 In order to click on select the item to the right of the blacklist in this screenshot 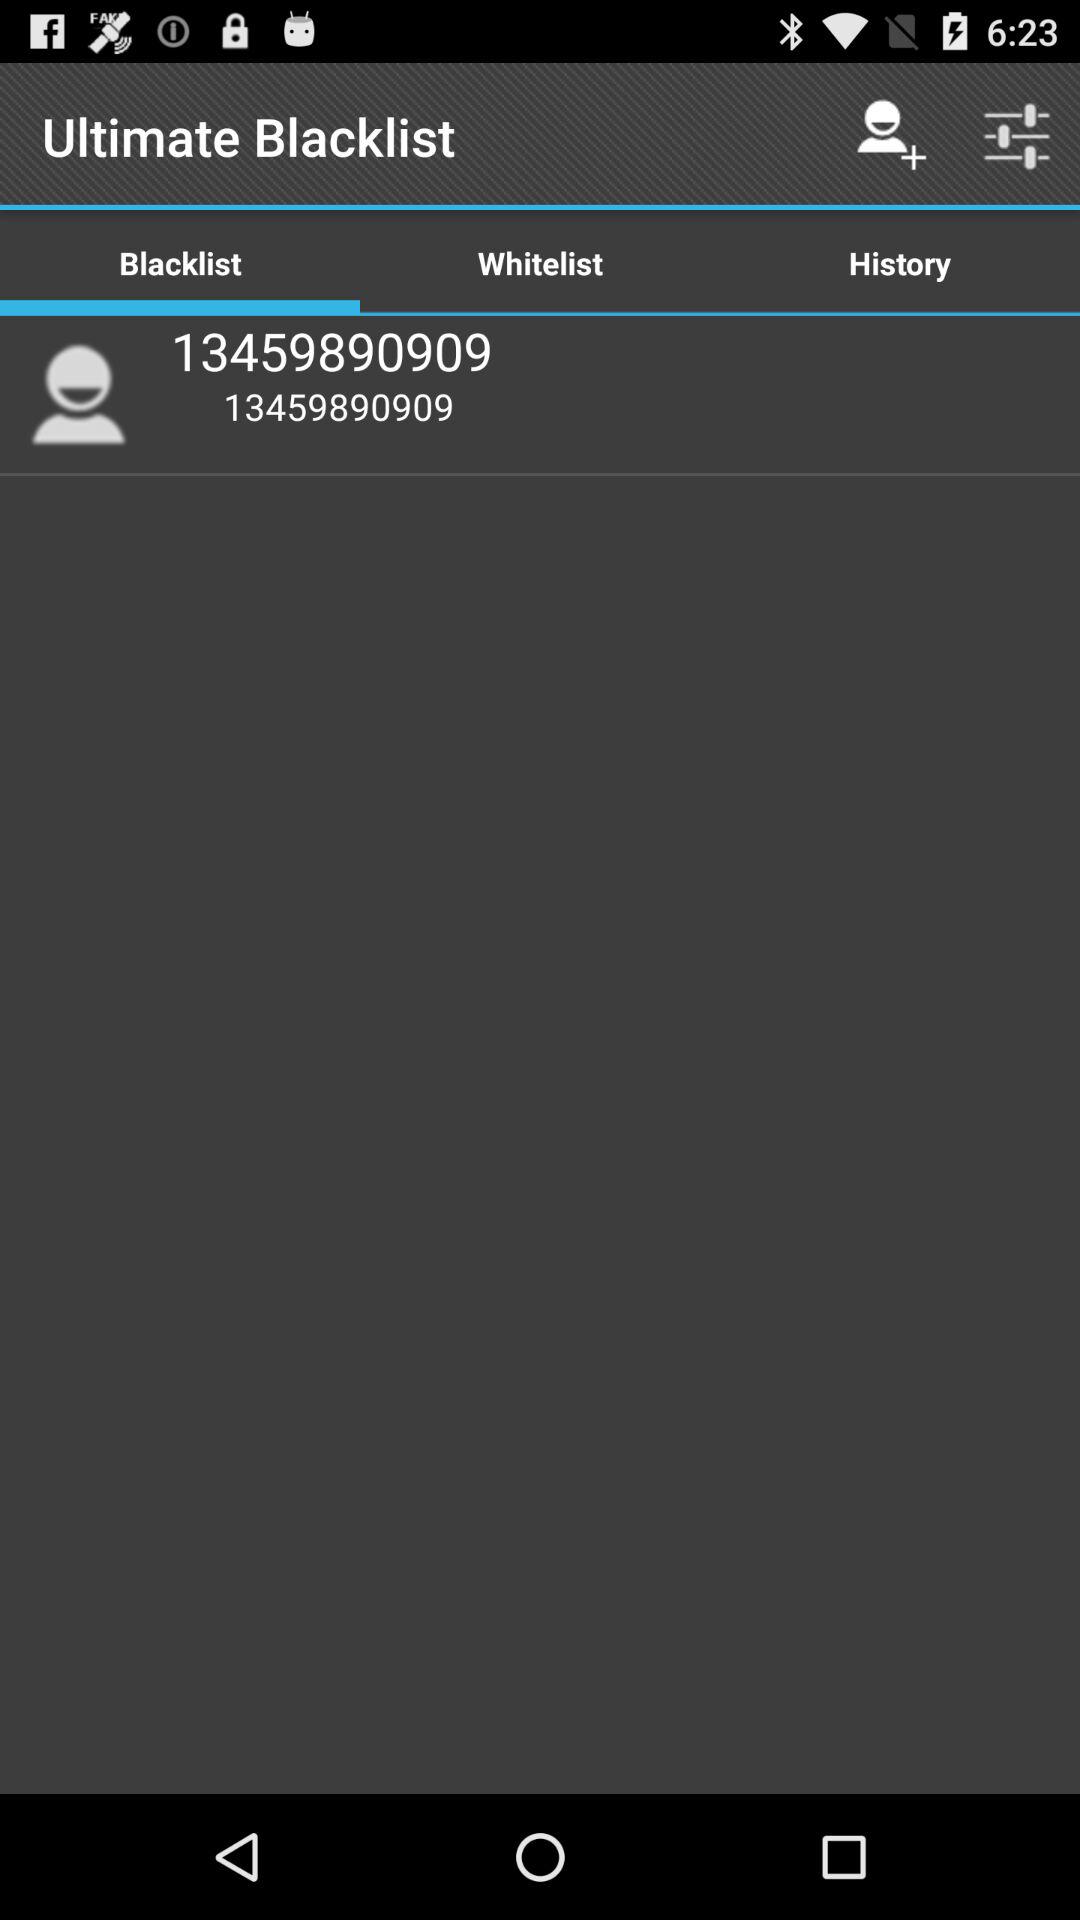, I will do `click(540, 262)`.